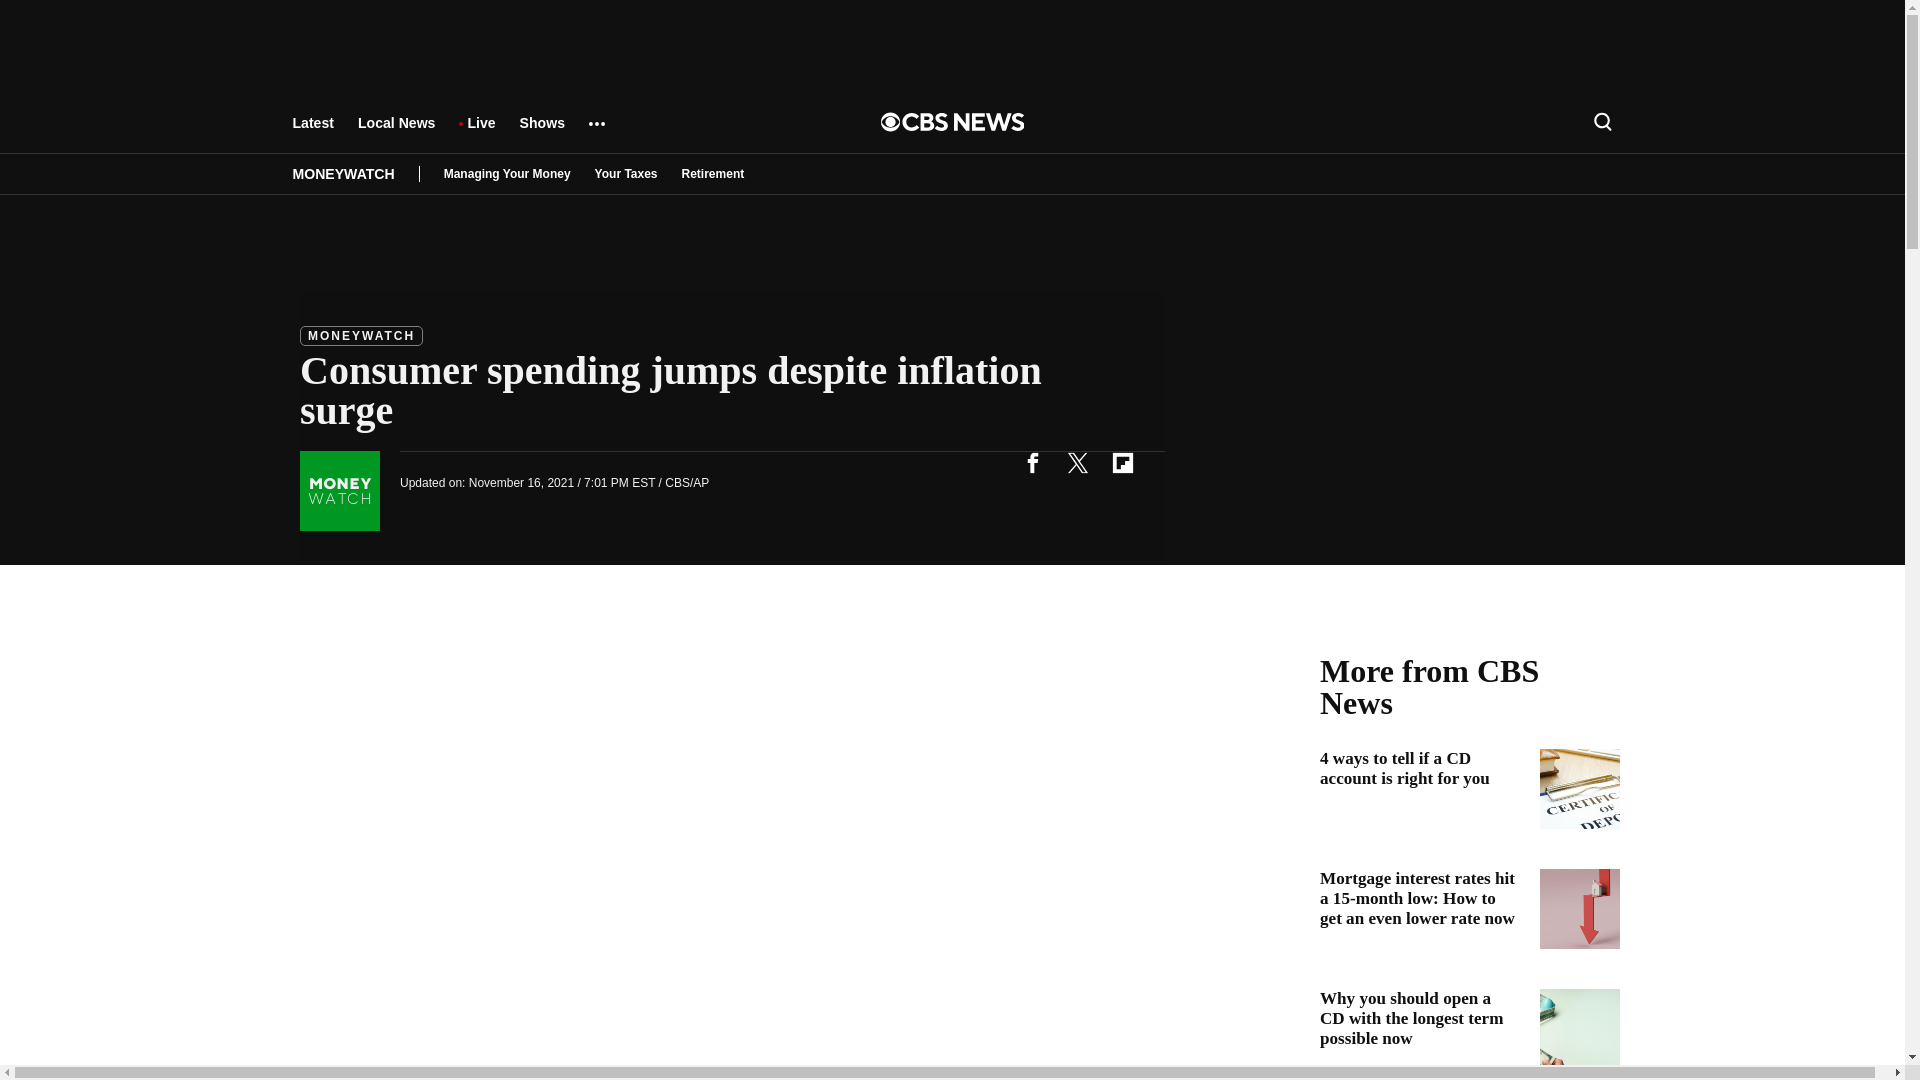 The width and height of the screenshot is (1920, 1080). I want to click on Local News, so click(396, 132).